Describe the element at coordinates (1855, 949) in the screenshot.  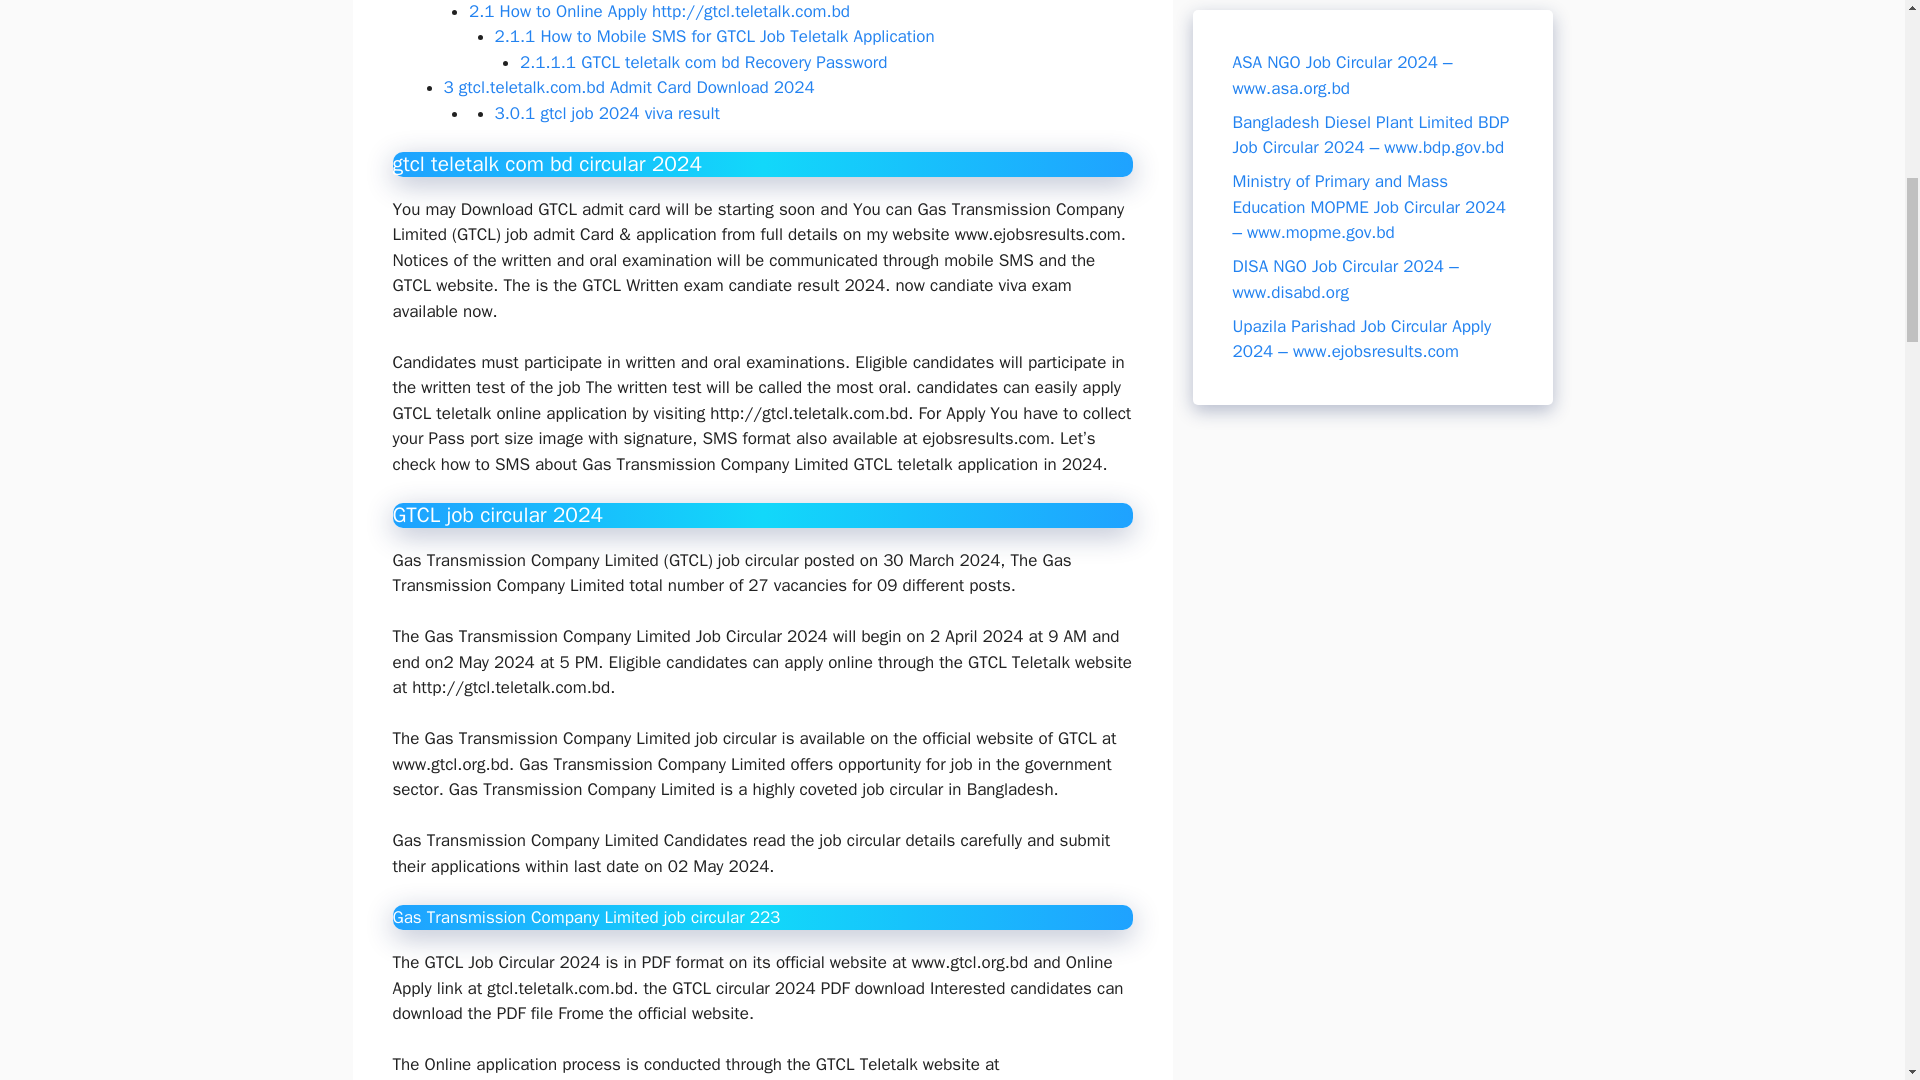
I see `Scroll back to top` at that location.